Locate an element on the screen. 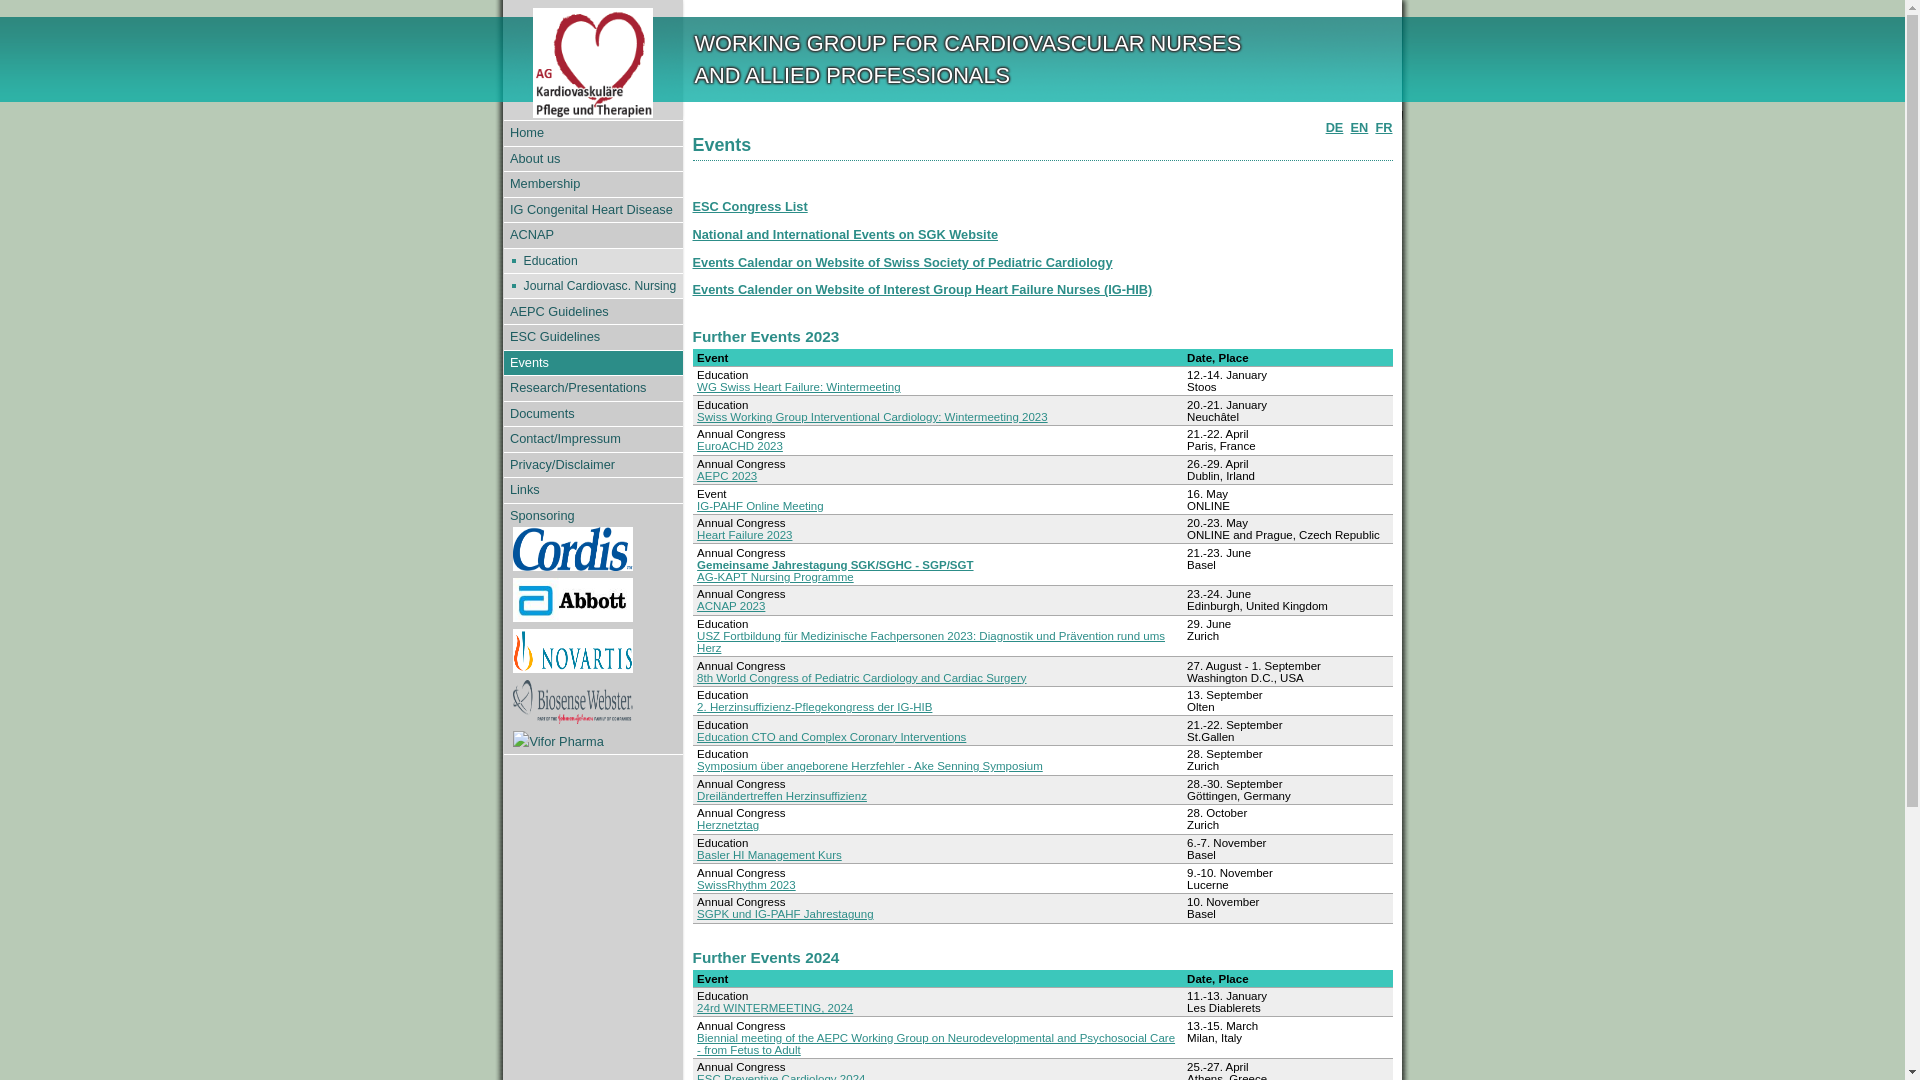  ESC Congress List is located at coordinates (750, 206).